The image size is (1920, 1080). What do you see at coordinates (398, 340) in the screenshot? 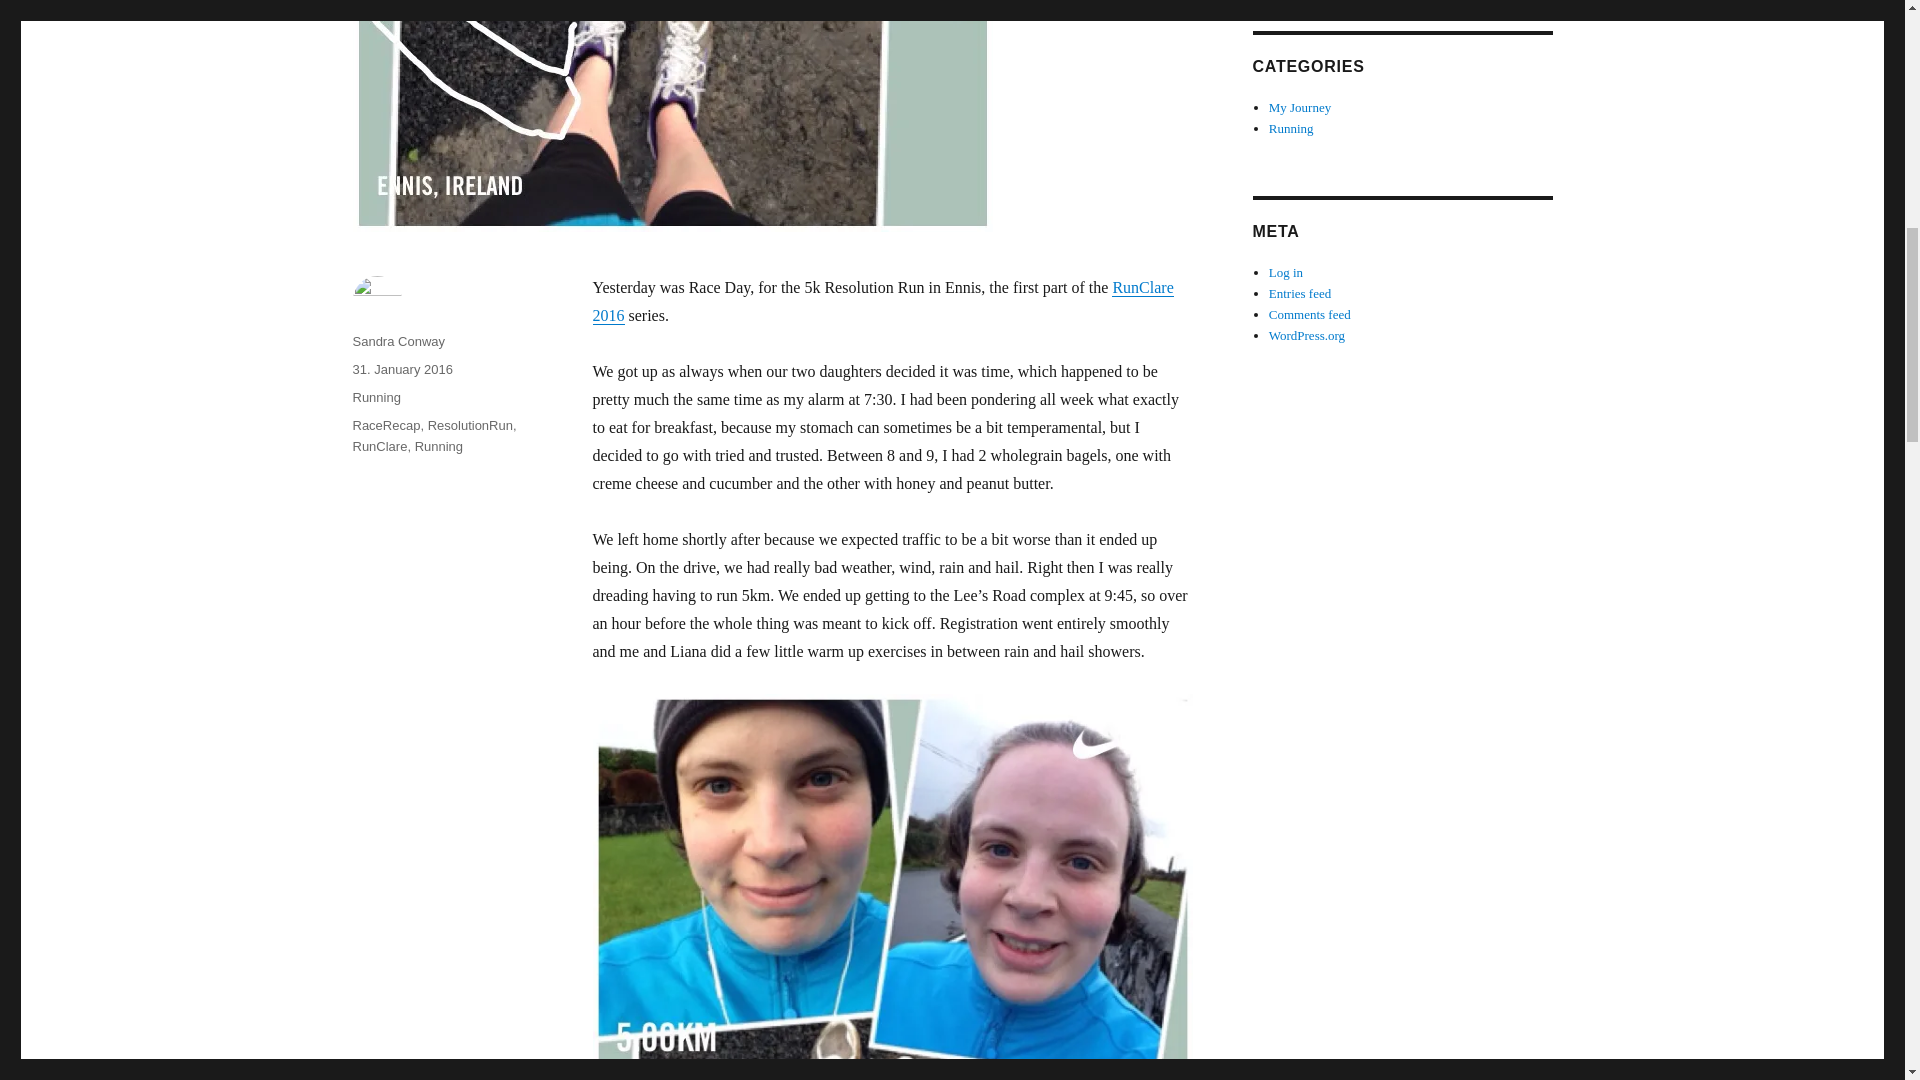
I see `Sandra Conway` at bounding box center [398, 340].